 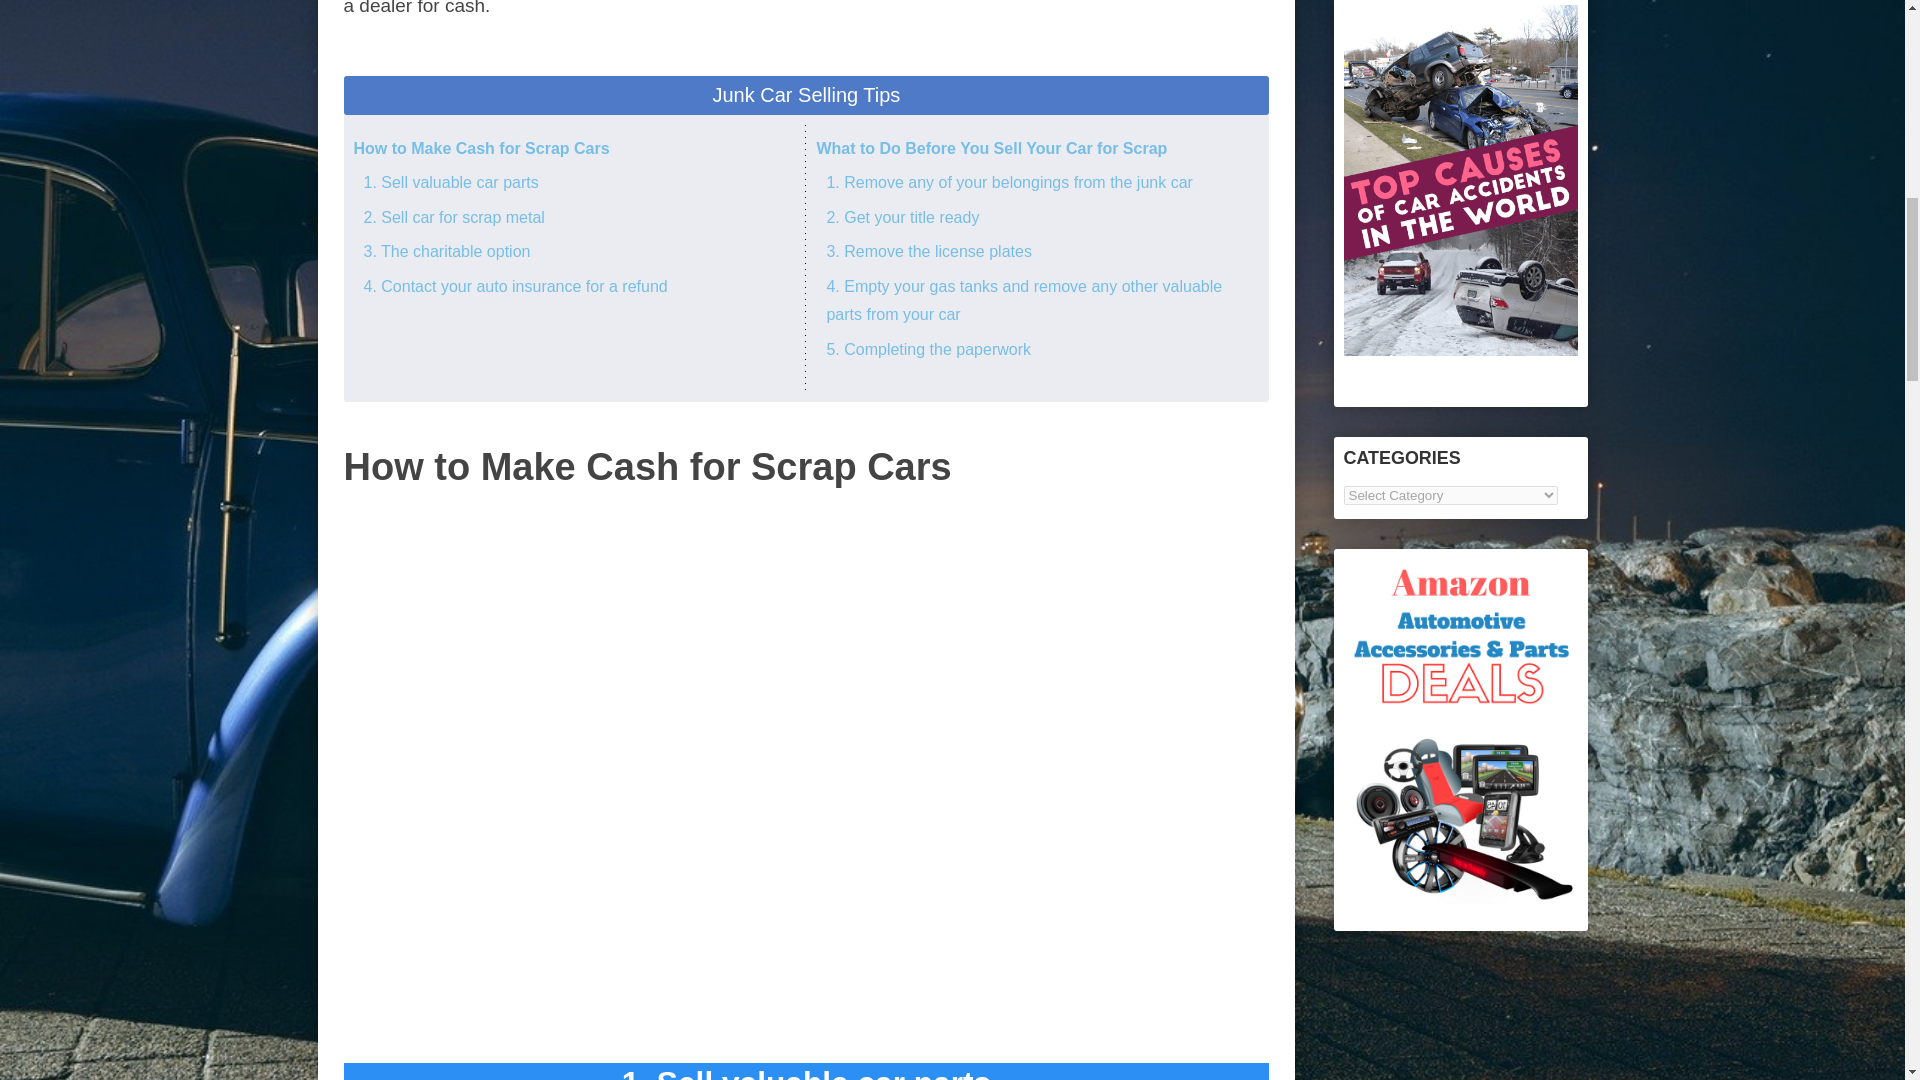 I want to click on 1. Remove any of your belongings from the junk car, so click(x=1008, y=182).